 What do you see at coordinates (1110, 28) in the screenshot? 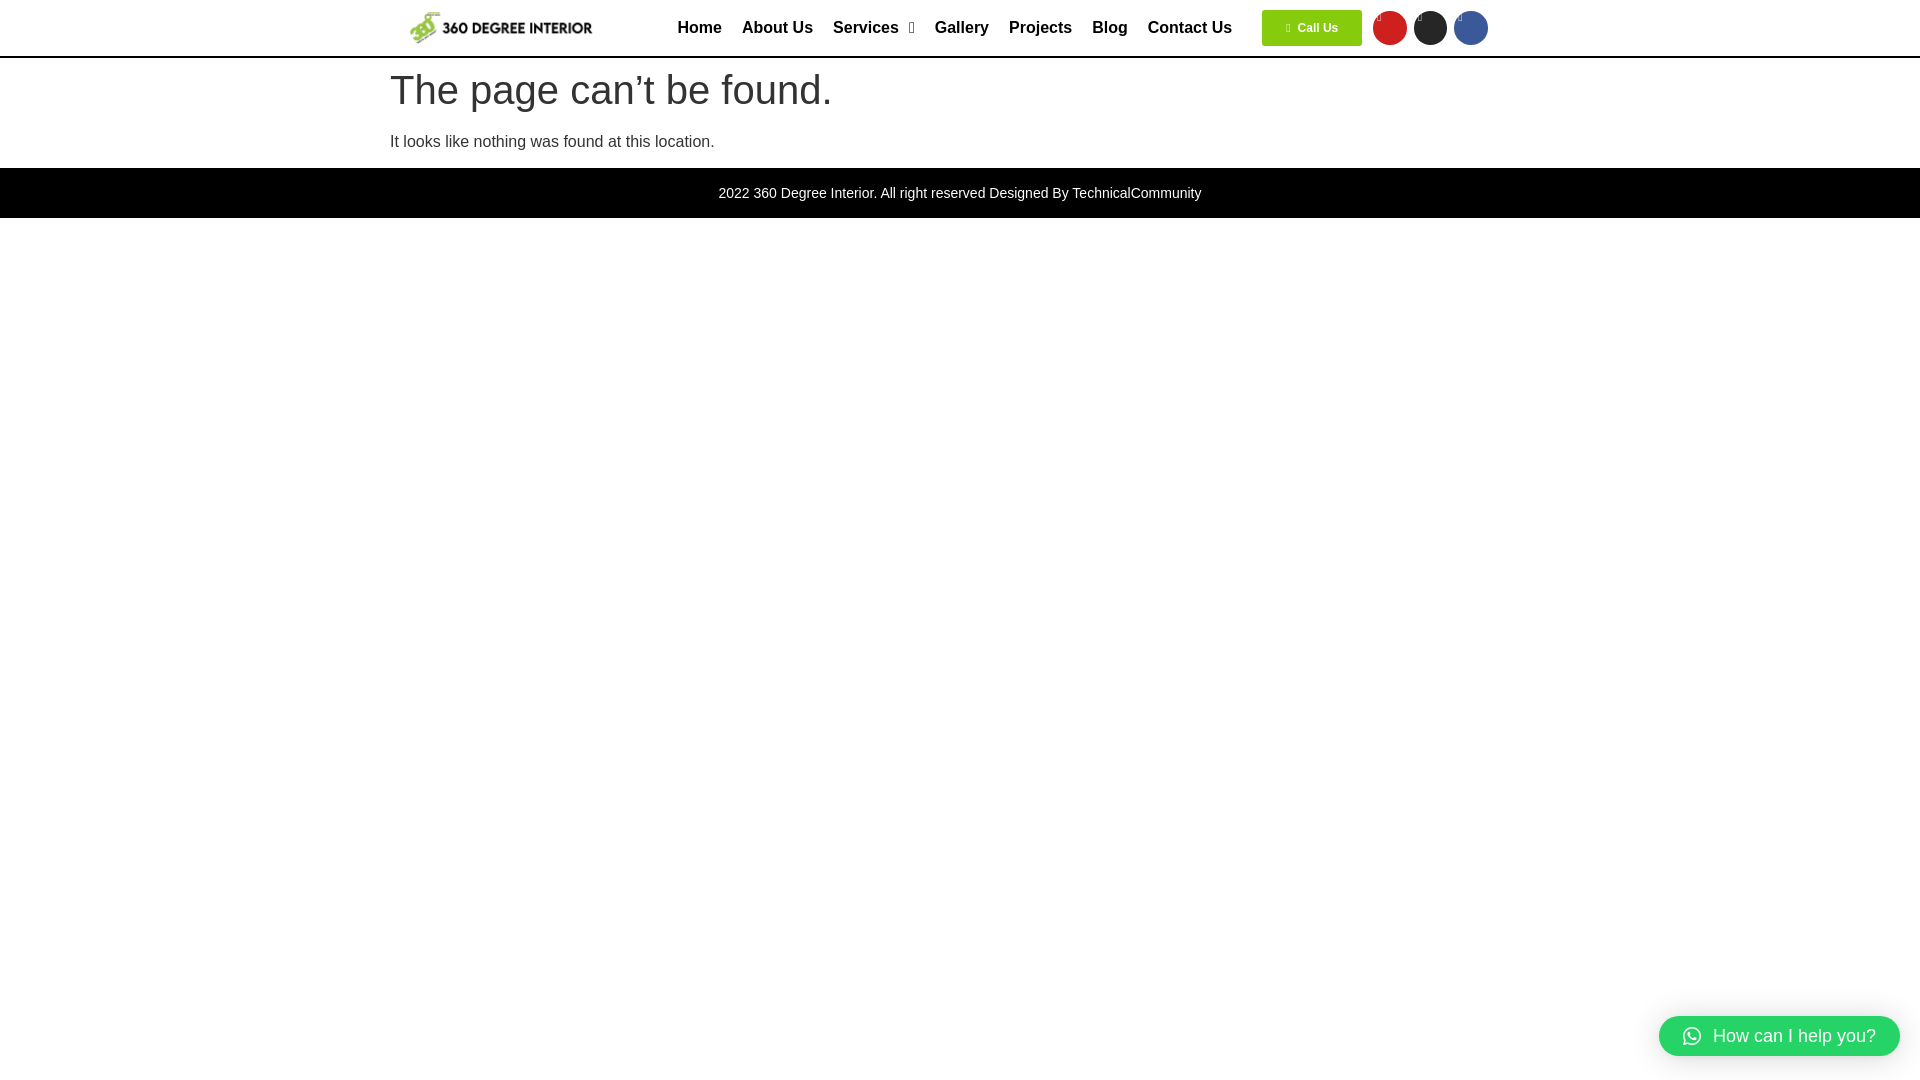
I see `Blog` at bounding box center [1110, 28].